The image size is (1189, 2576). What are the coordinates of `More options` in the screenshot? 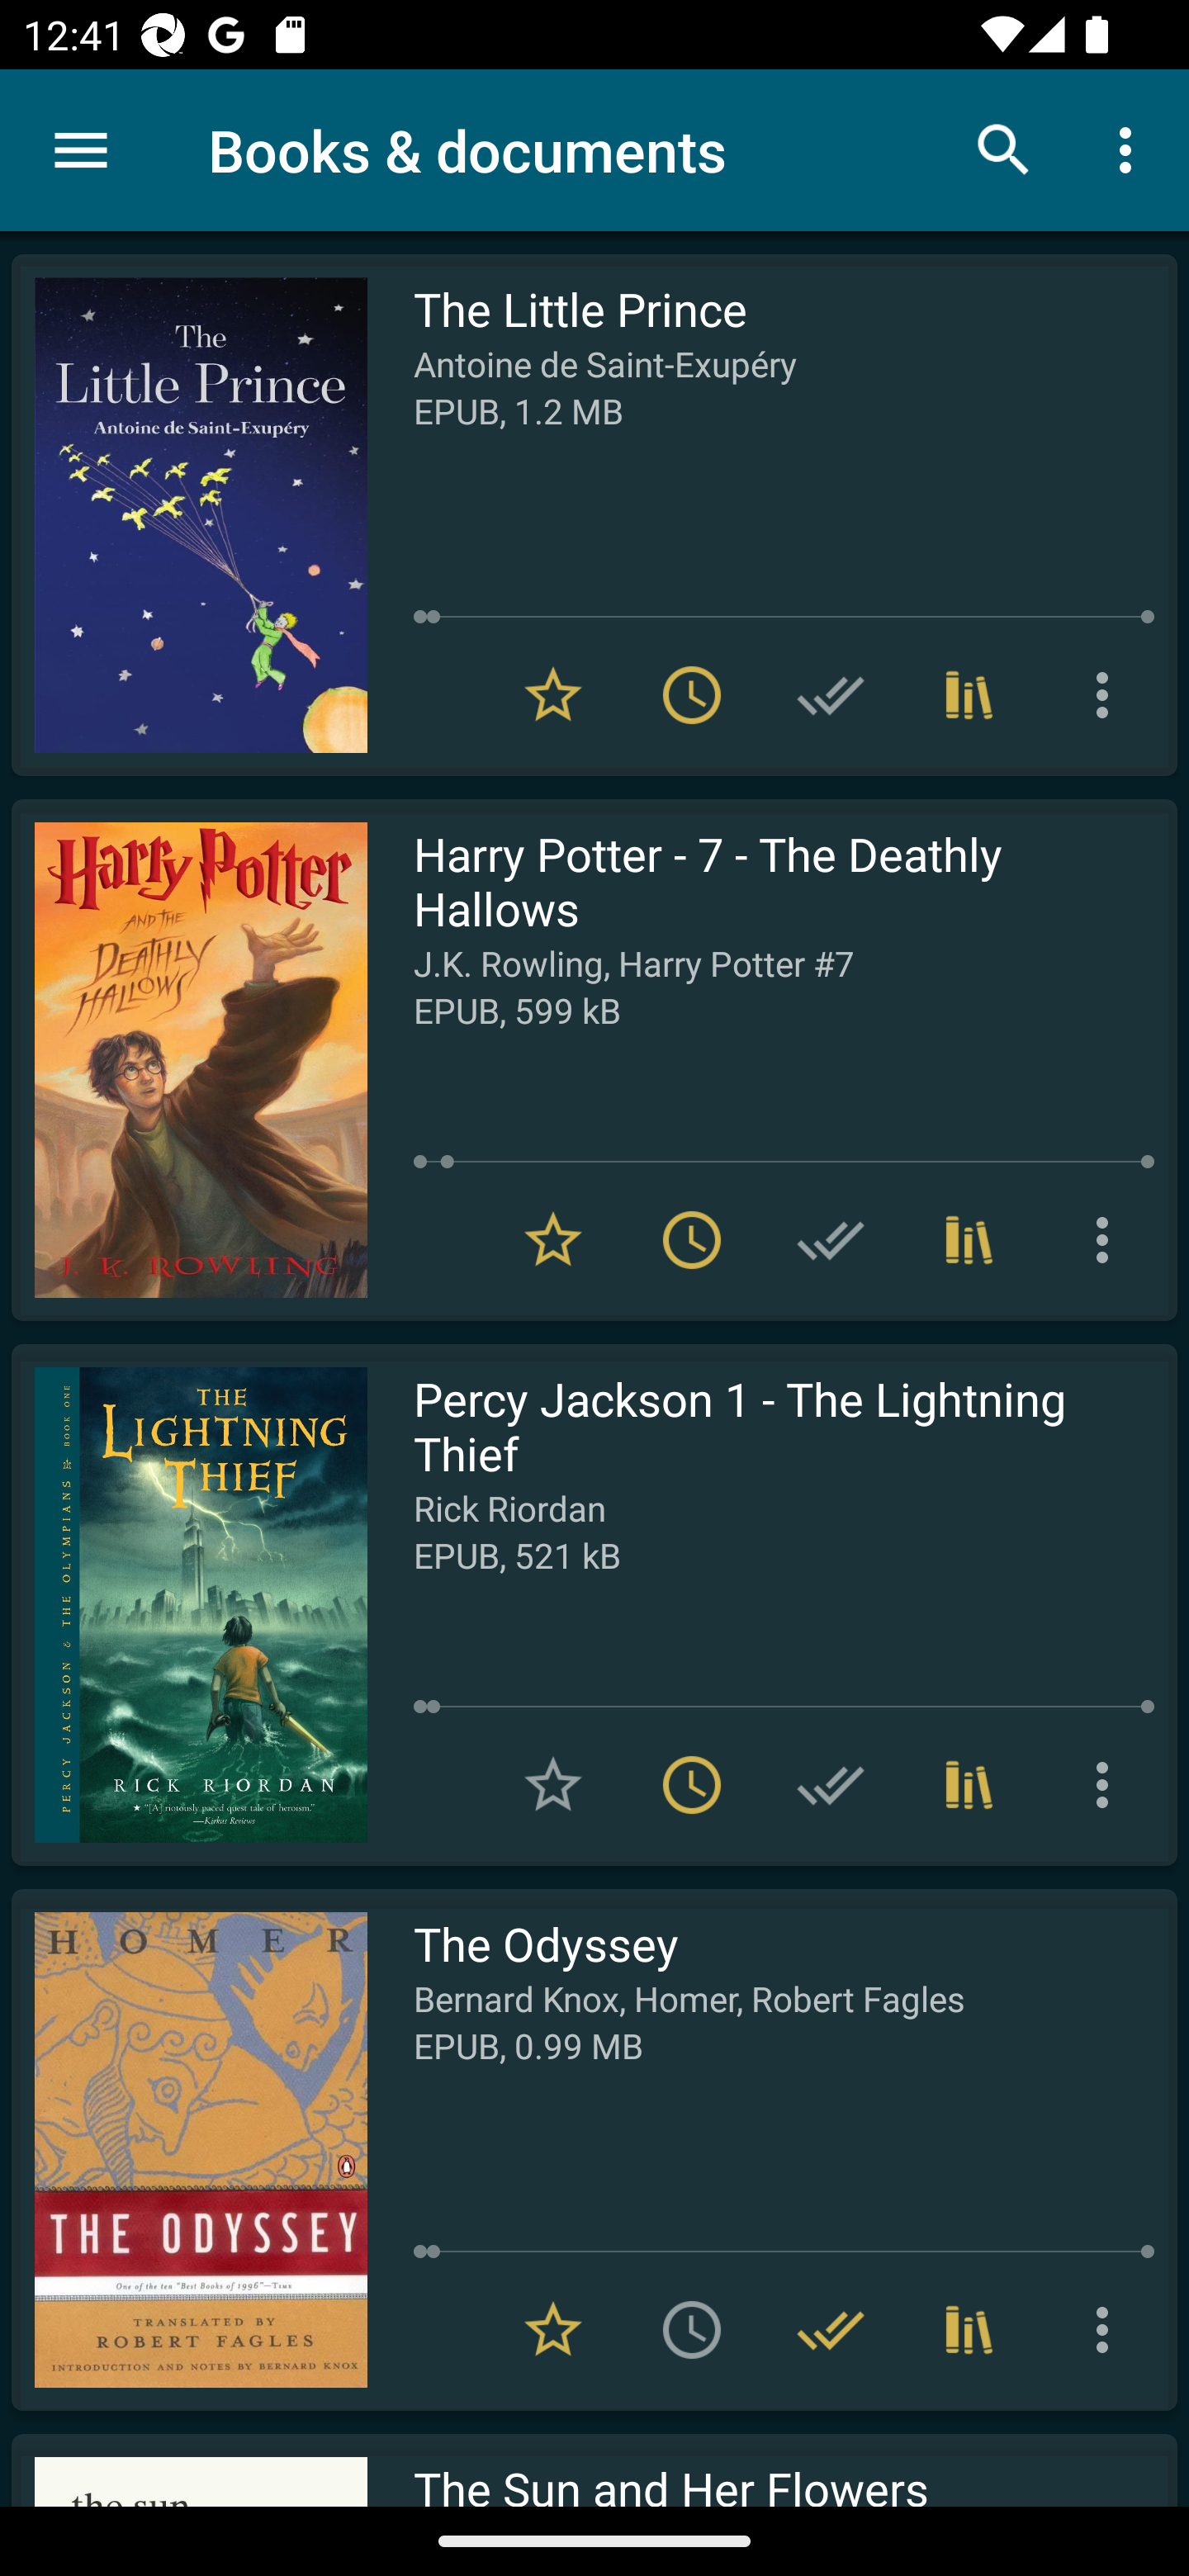 It's located at (1131, 149).